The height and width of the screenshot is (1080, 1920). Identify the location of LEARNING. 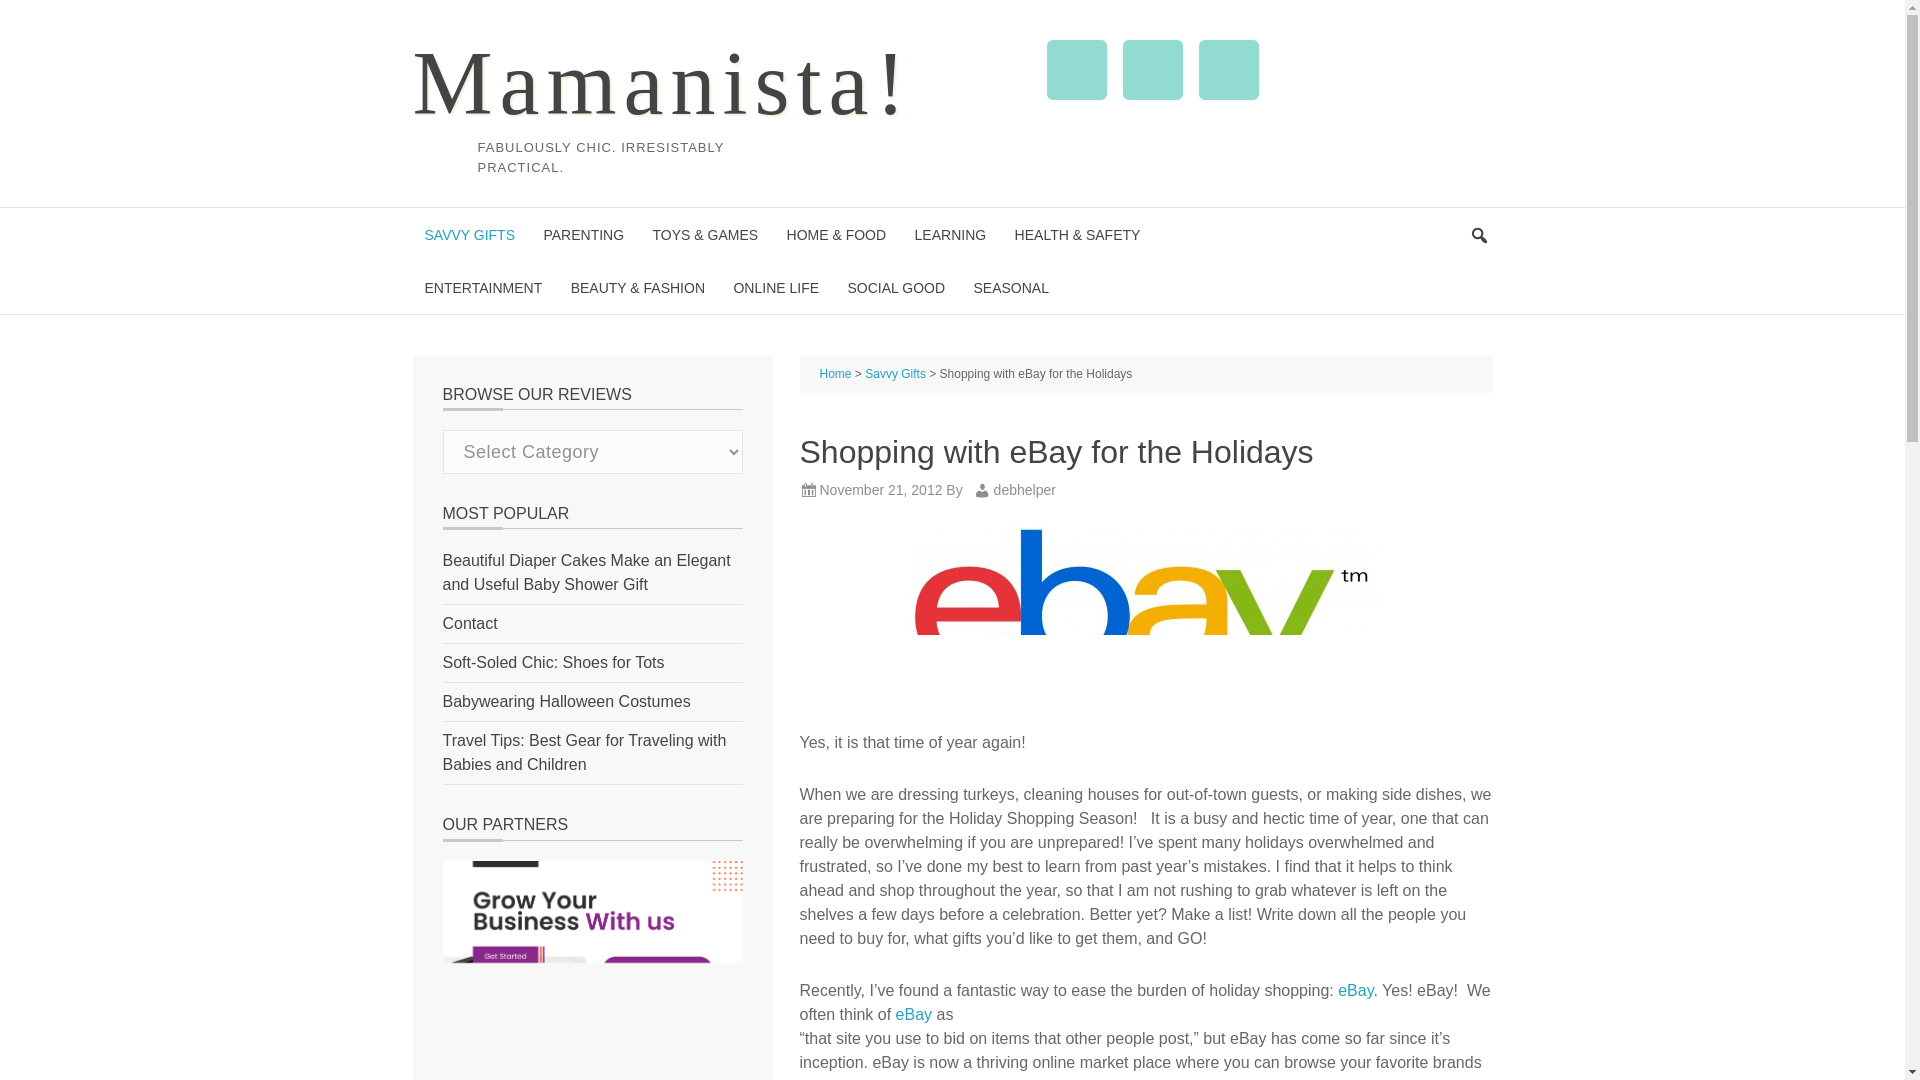
(950, 234).